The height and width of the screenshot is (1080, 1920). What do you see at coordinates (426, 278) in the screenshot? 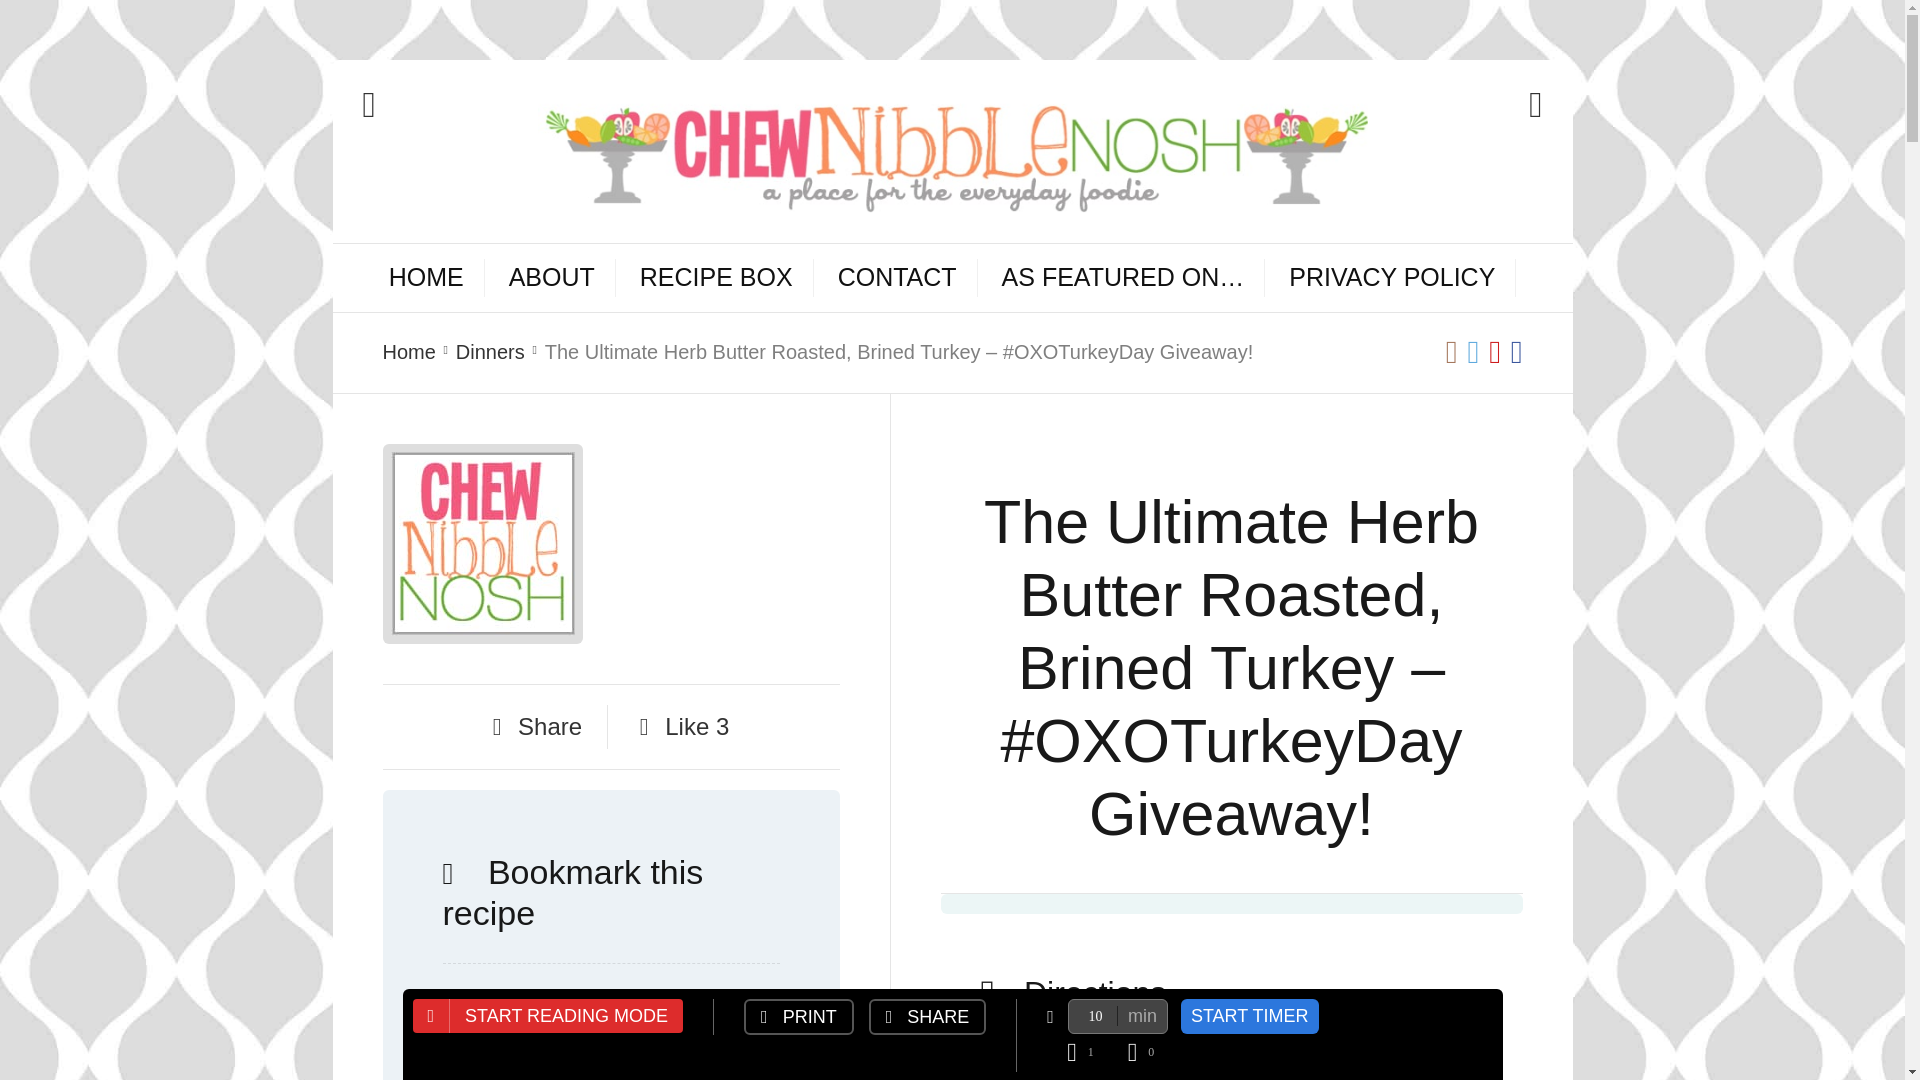
I see `HOME` at bounding box center [426, 278].